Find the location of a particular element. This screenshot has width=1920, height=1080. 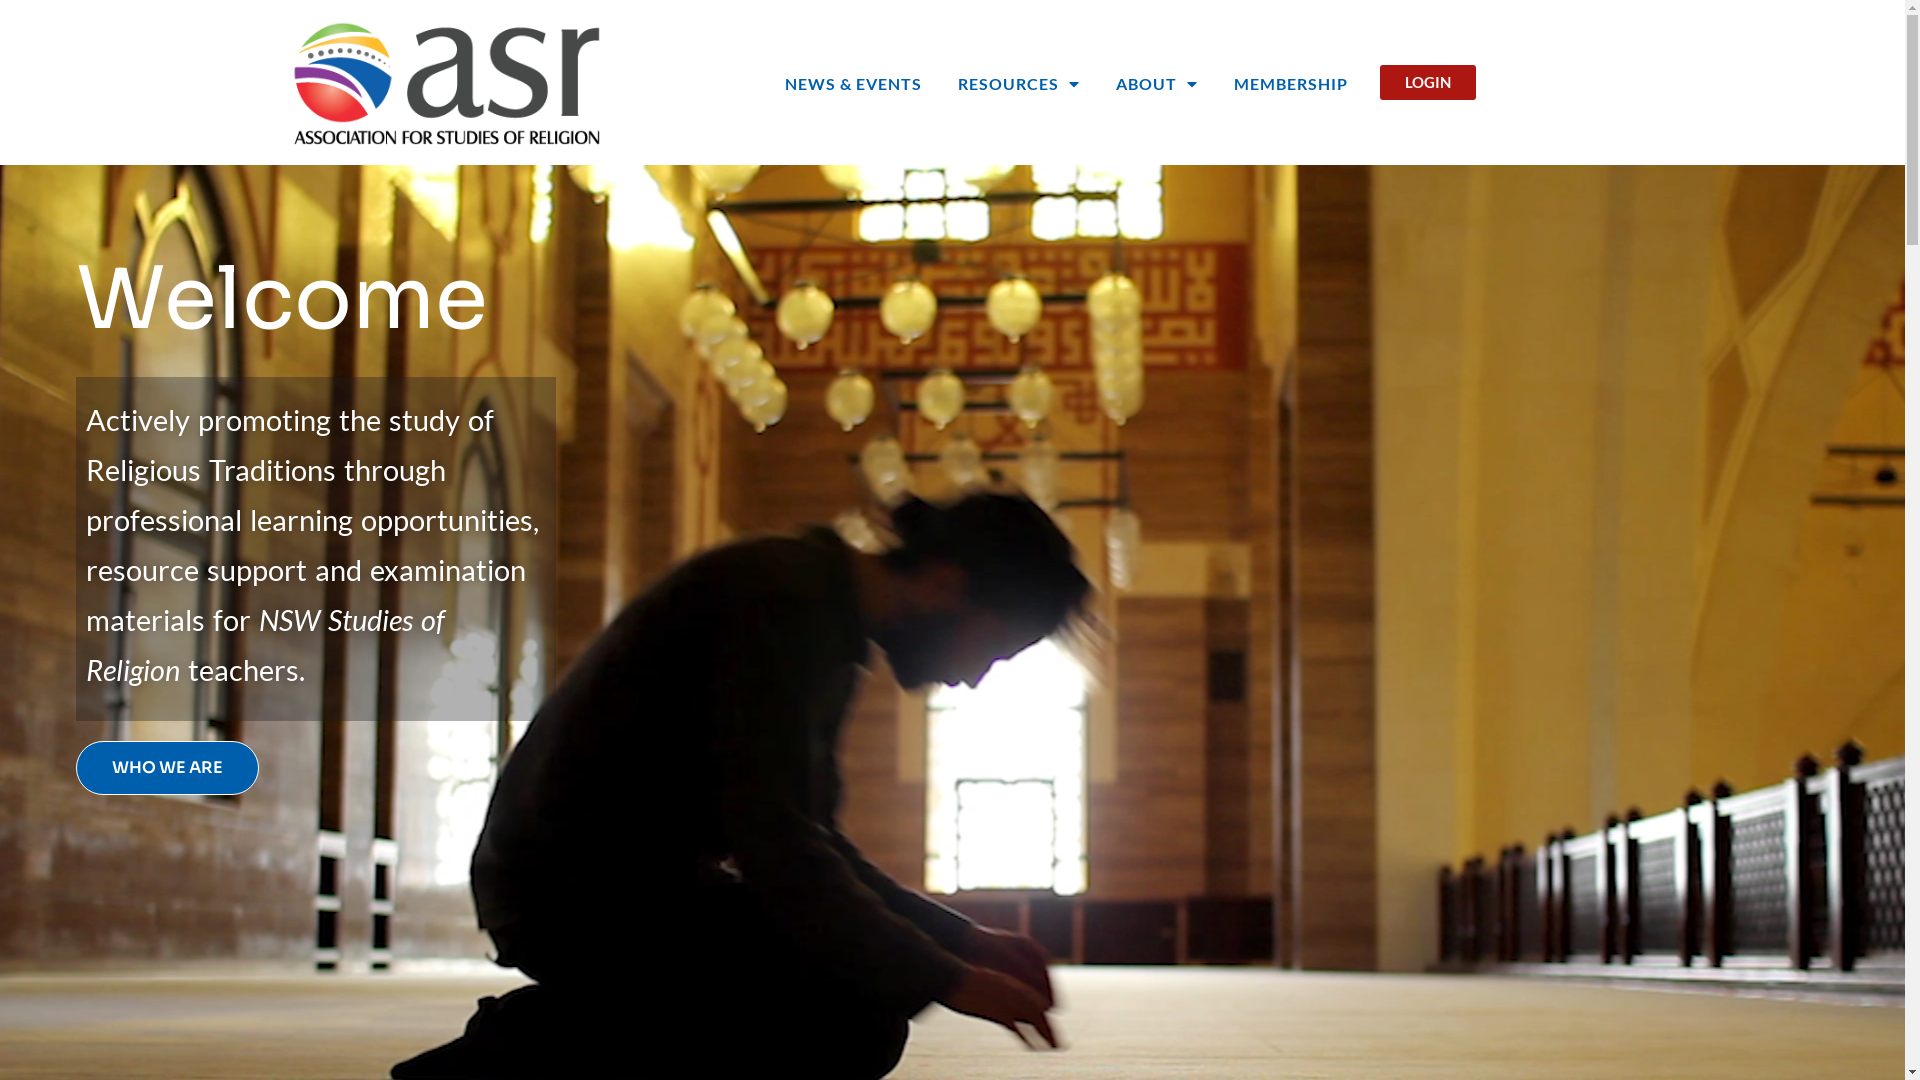

NEWS & EVENTS is located at coordinates (854, 84).